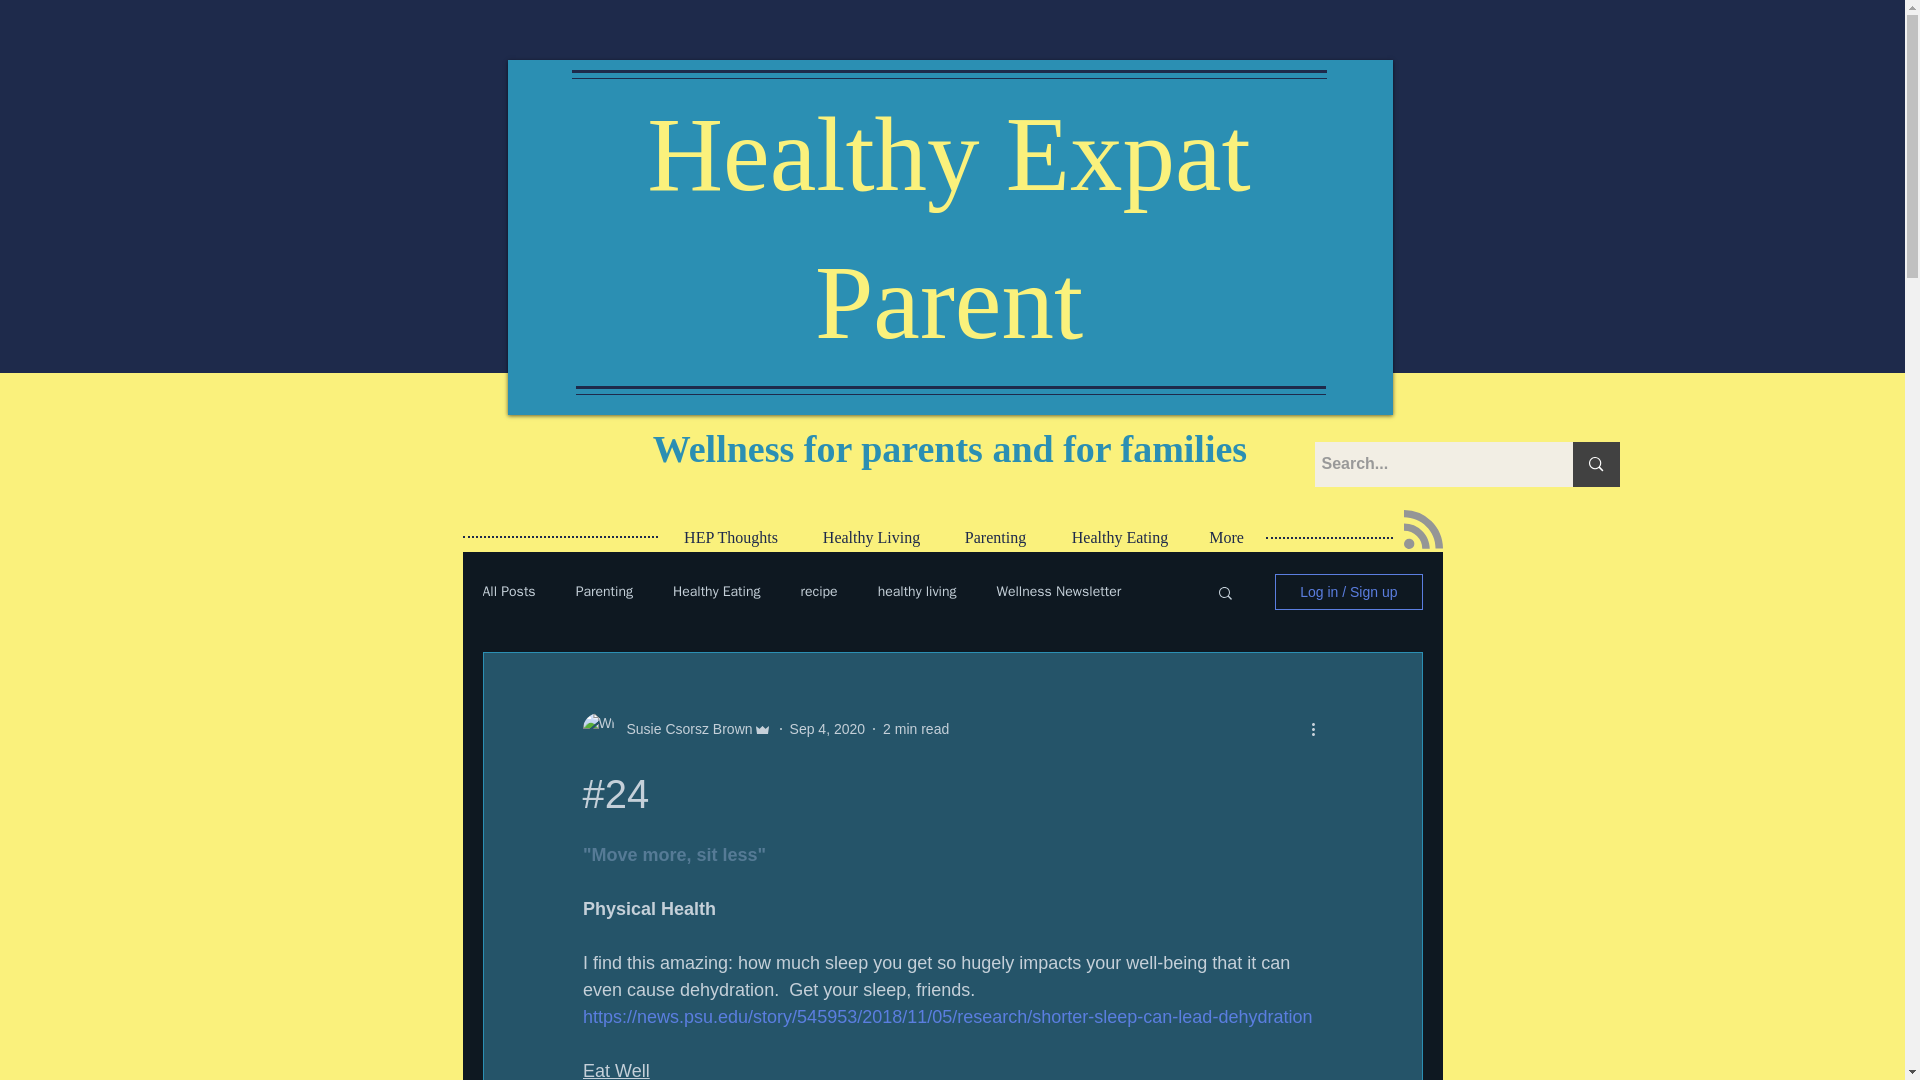 The image size is (1920, 1080). I want to click on All Posts, so click(508, 592).